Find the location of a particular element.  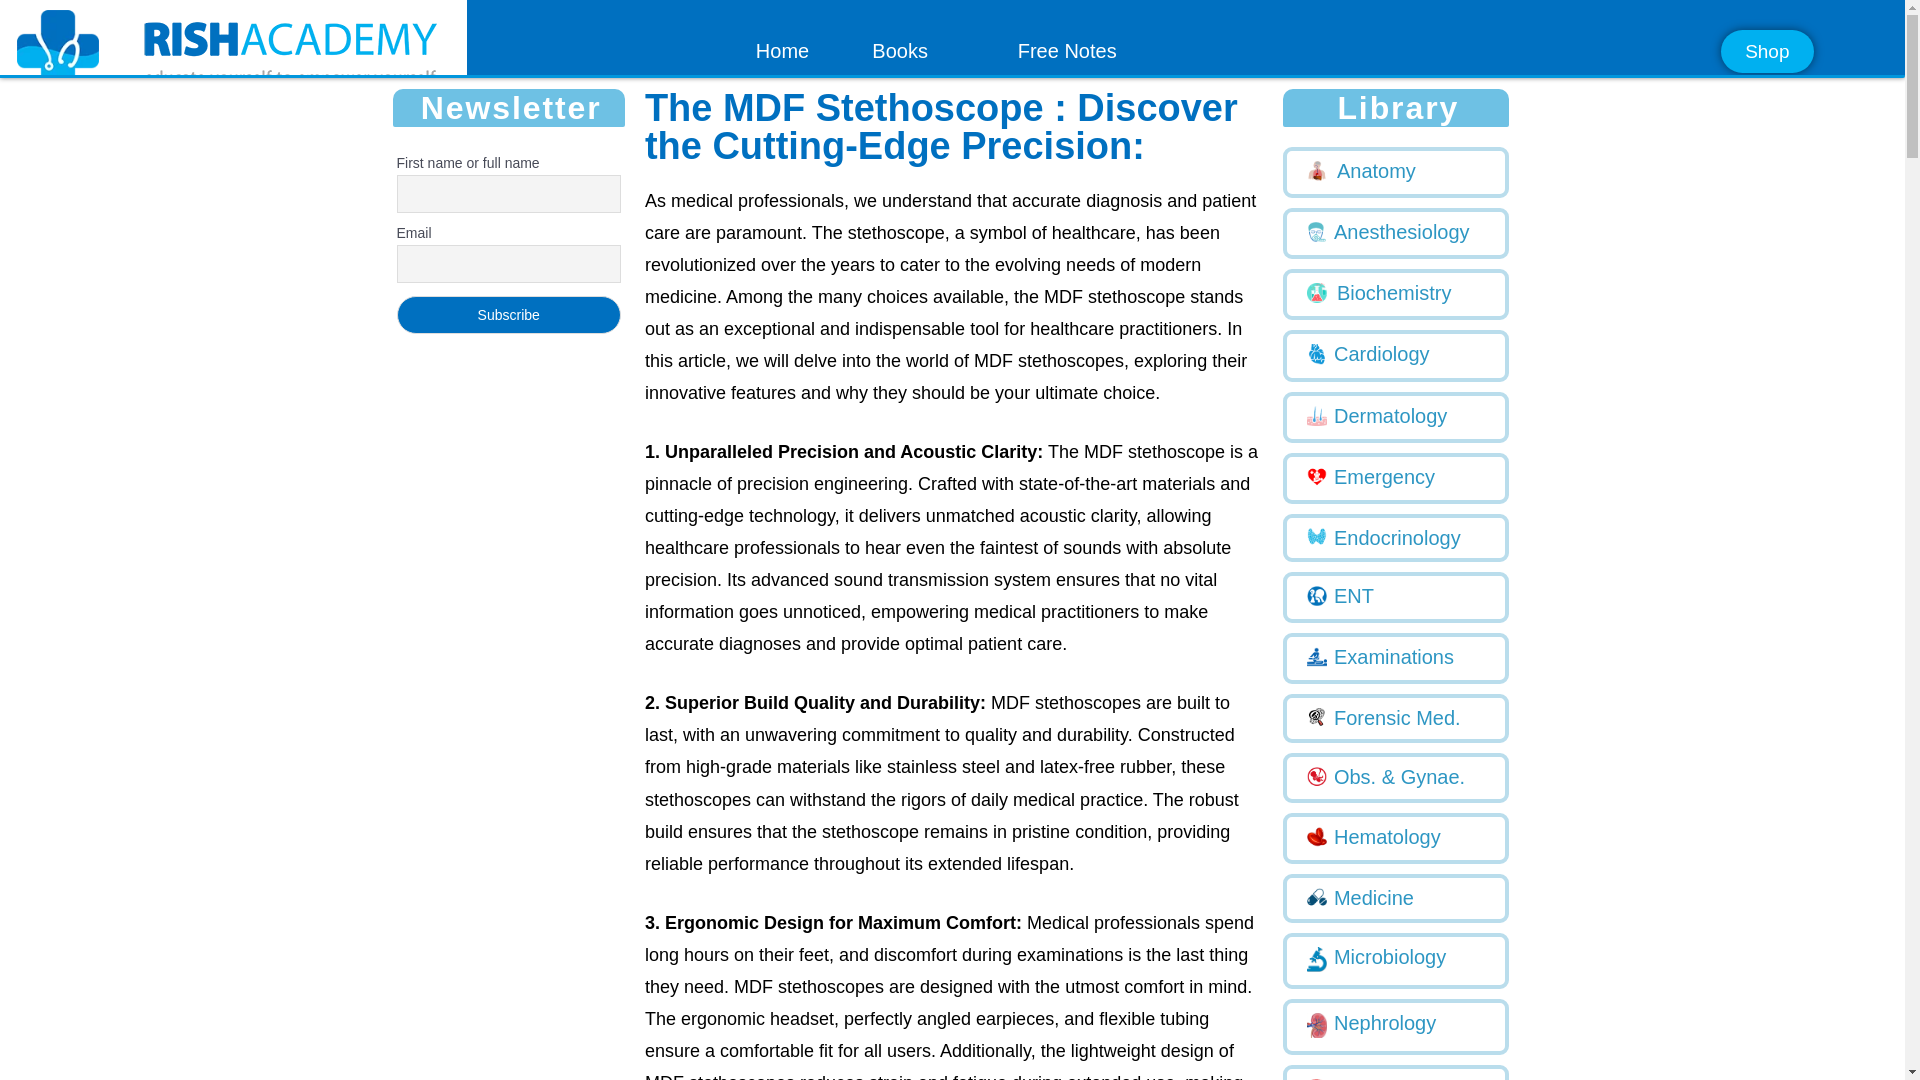

Free Notes is located at coordinates (1067, 51).